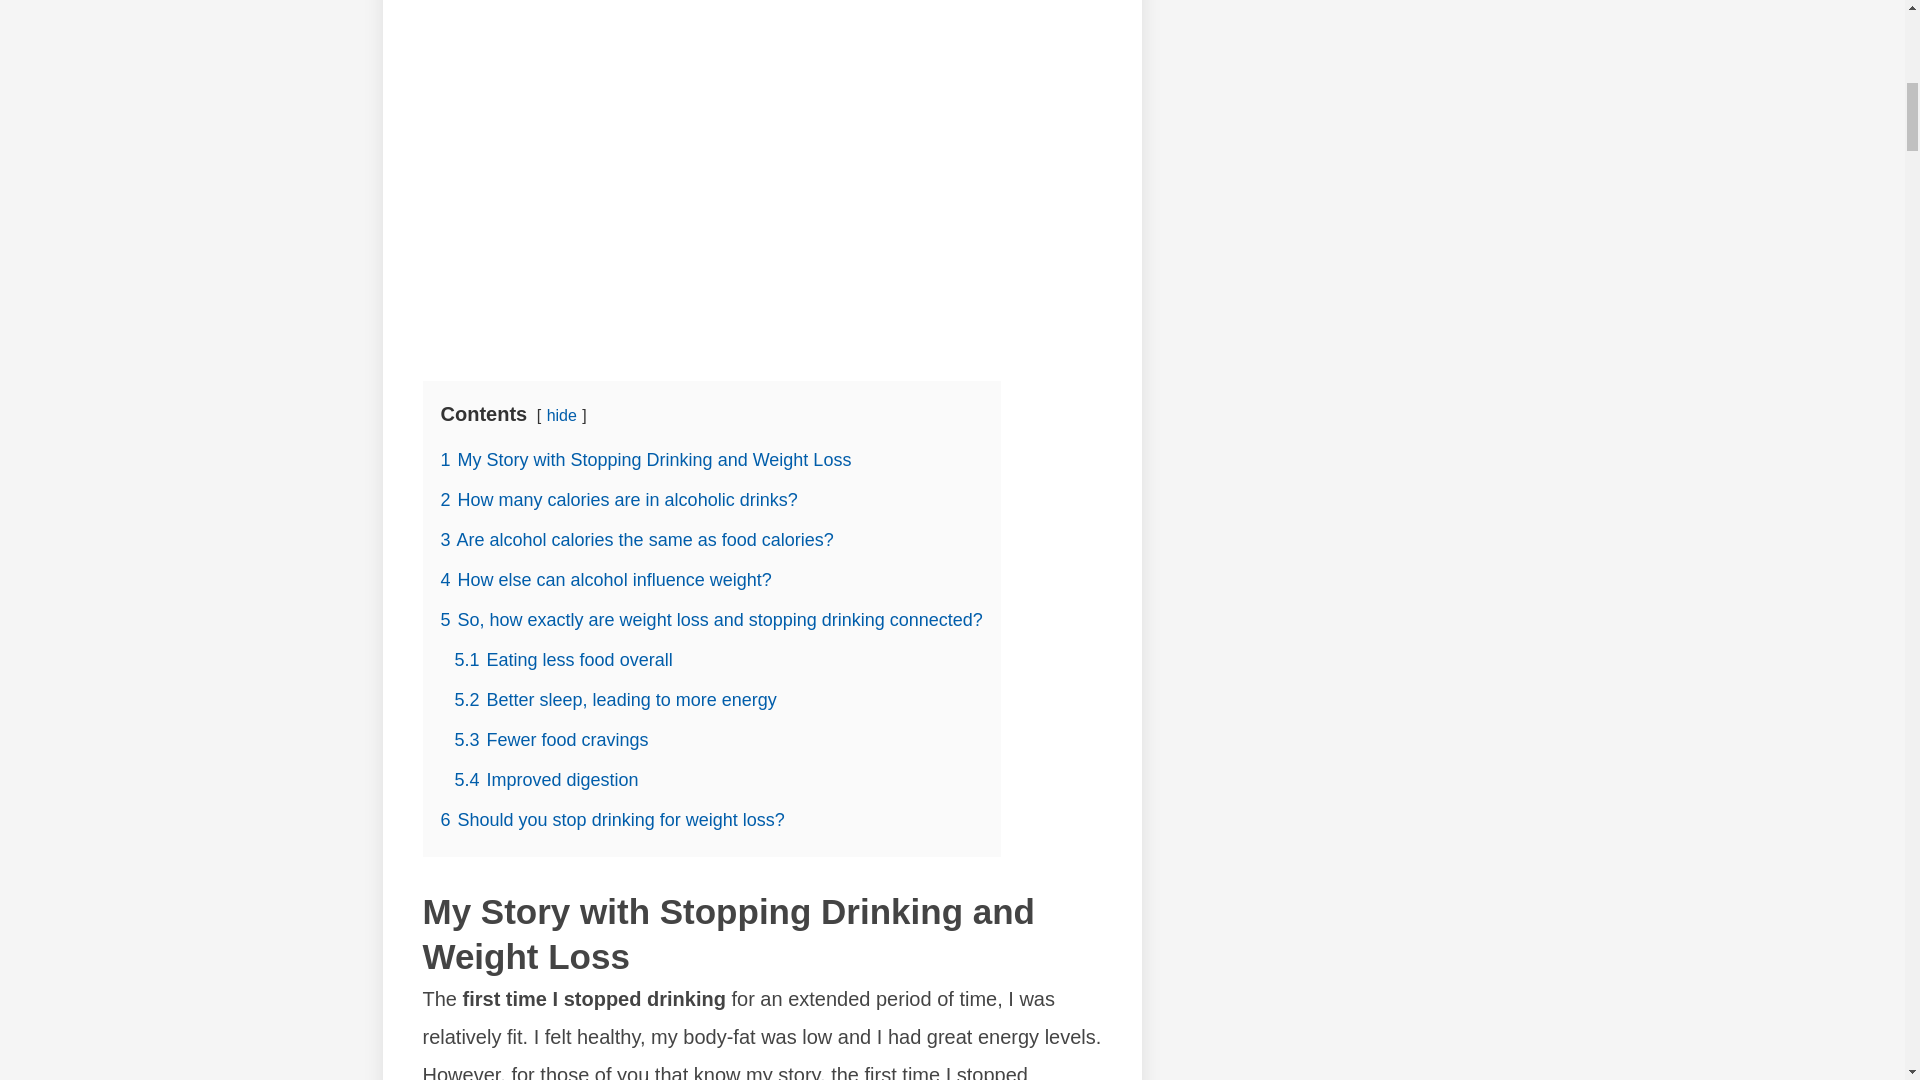 The height and width of the screenshot is (1080, 1920). Describe the element at coordinates (614, 700) in the screenshot. I see `5.2 Better sleep, leading to more energy` at that location.